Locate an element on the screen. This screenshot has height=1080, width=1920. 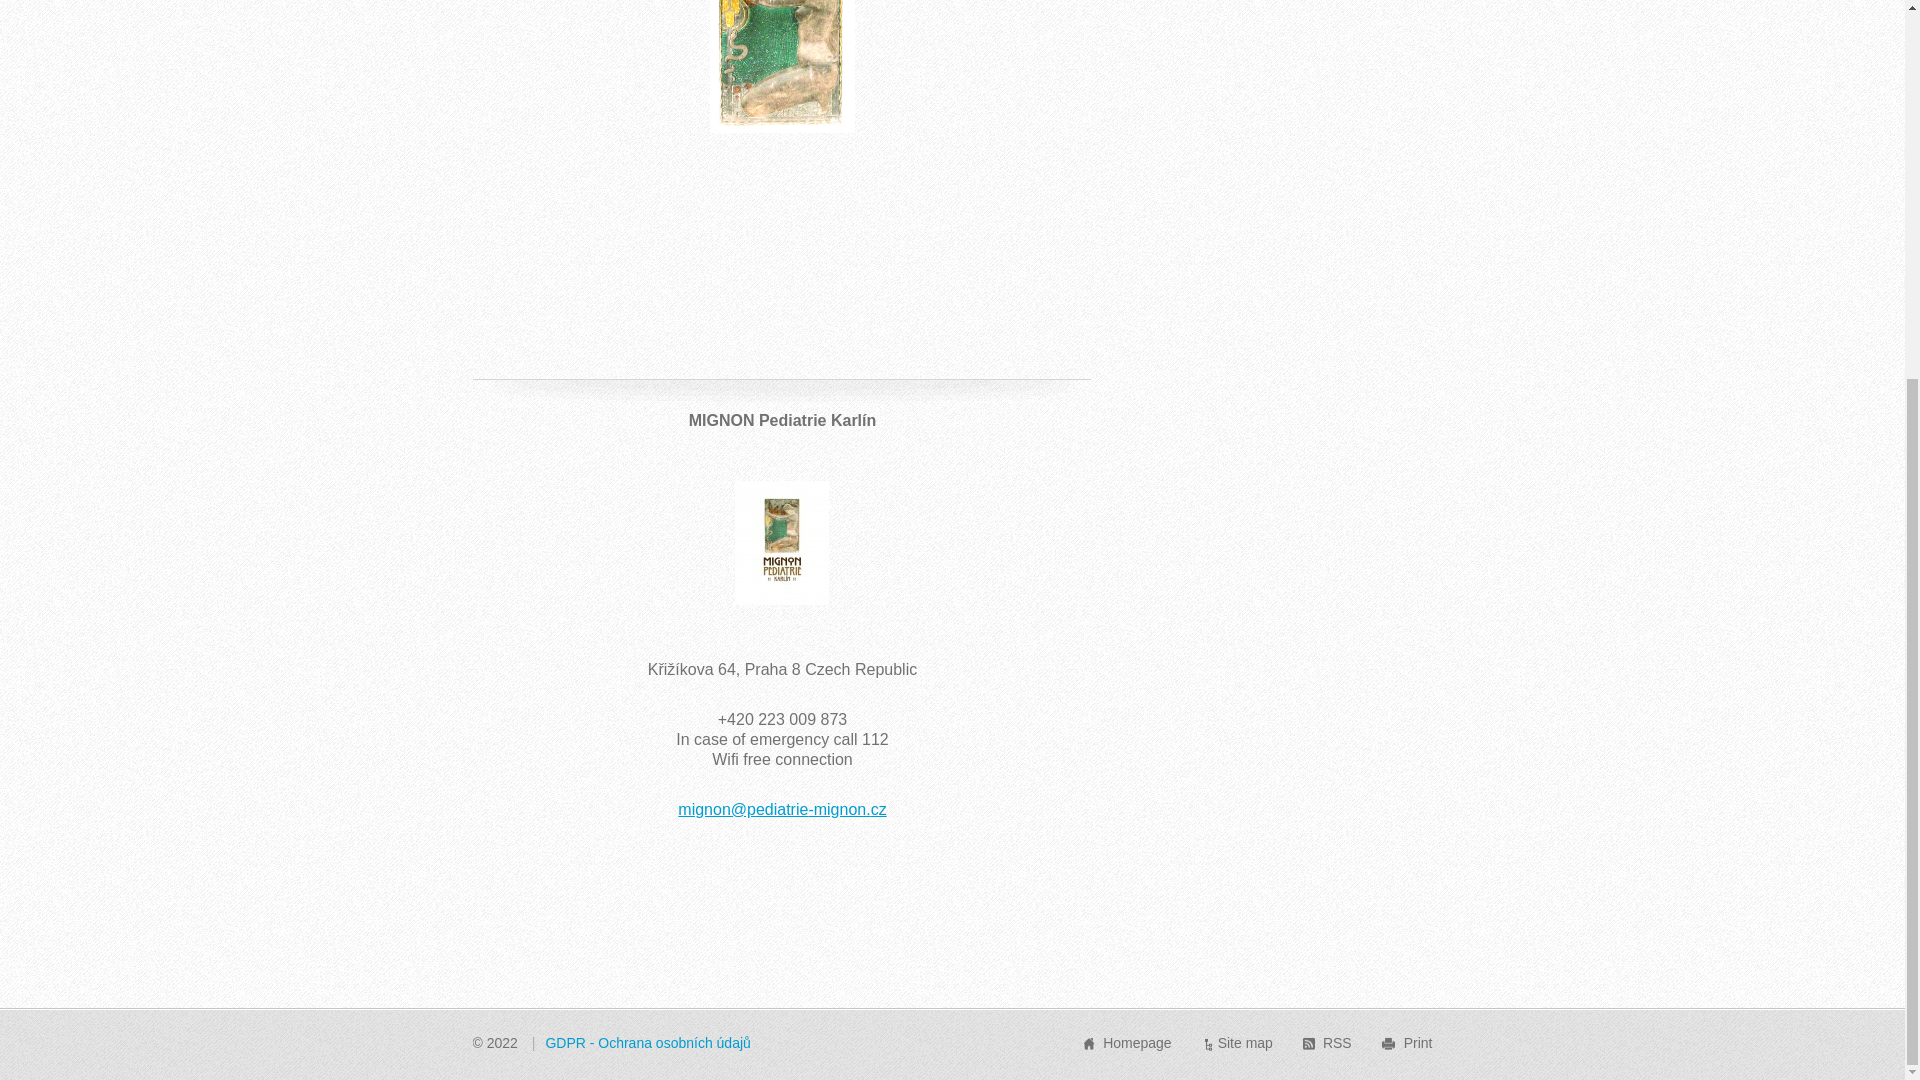
Go to site map. is located at coordinates (1244, 1042).